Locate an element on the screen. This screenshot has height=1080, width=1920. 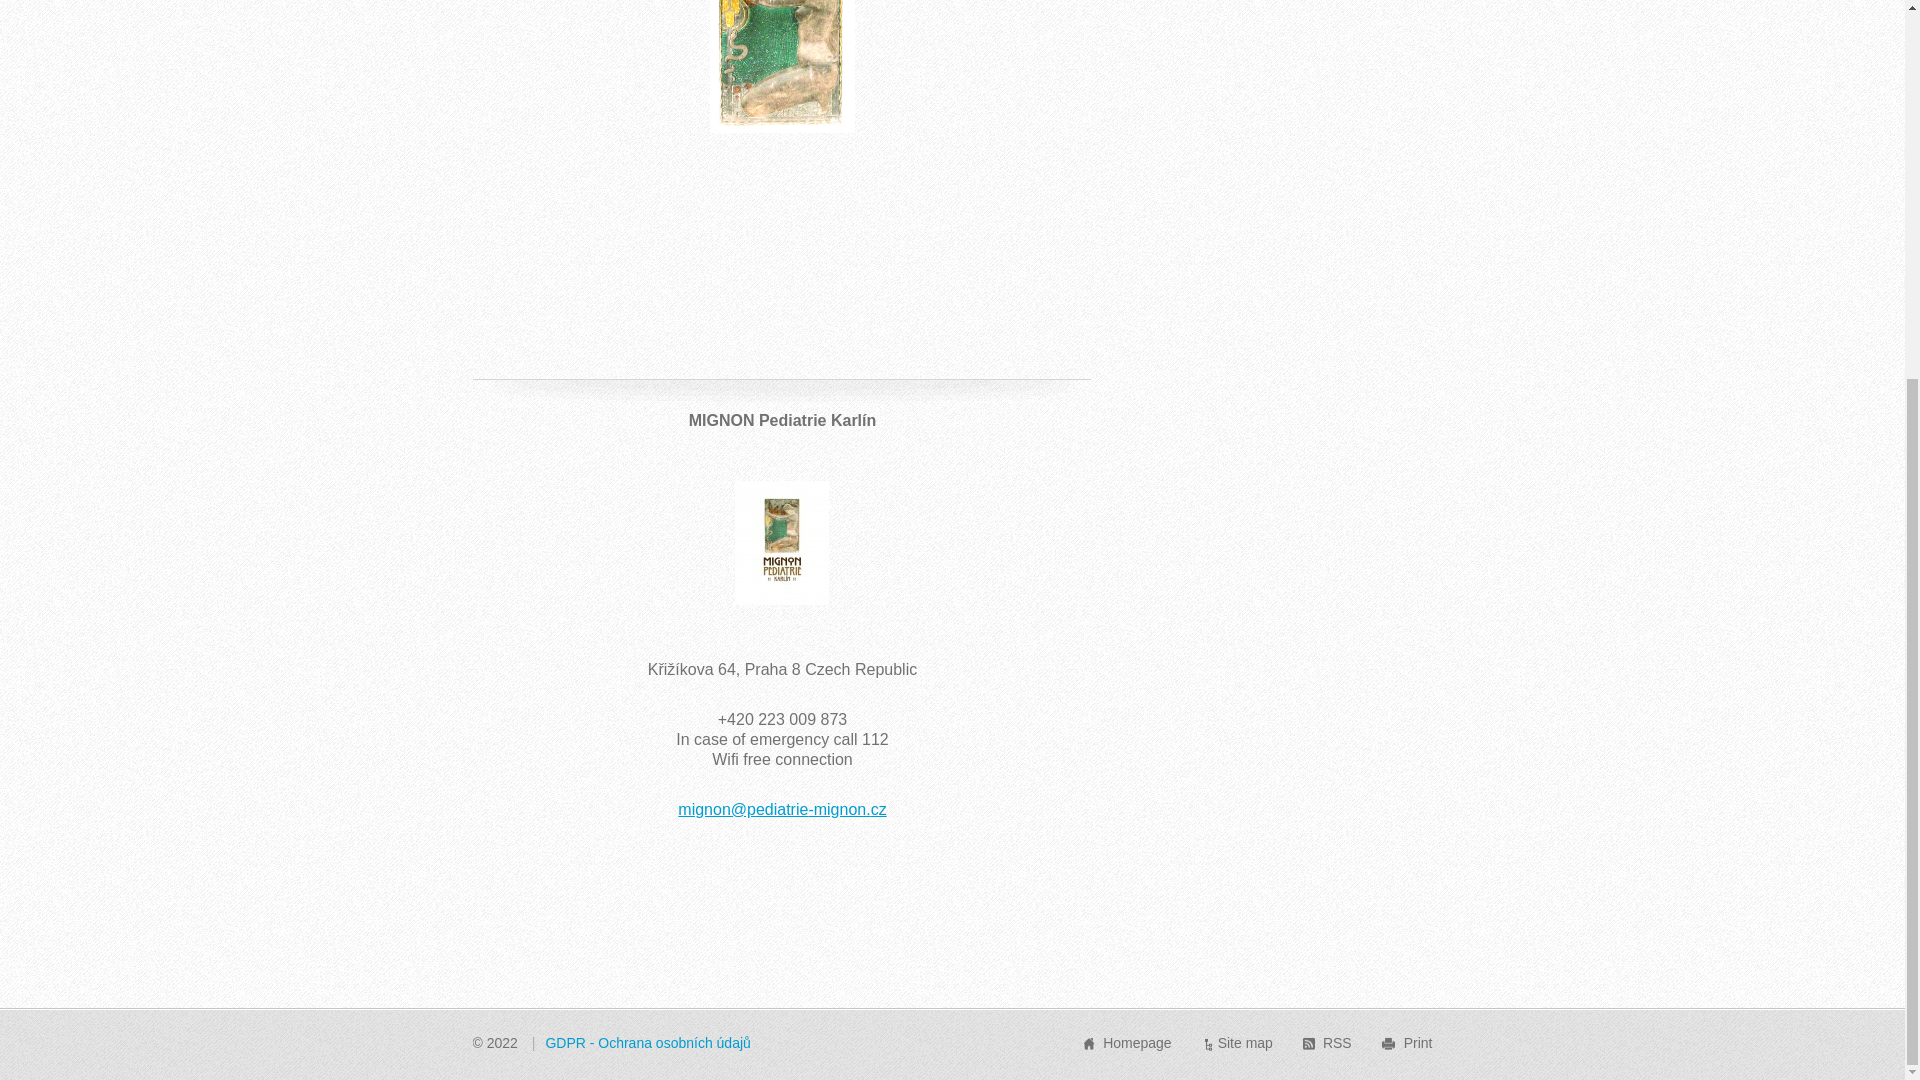
Go to site map. is located at coordinates (1244, 1042).